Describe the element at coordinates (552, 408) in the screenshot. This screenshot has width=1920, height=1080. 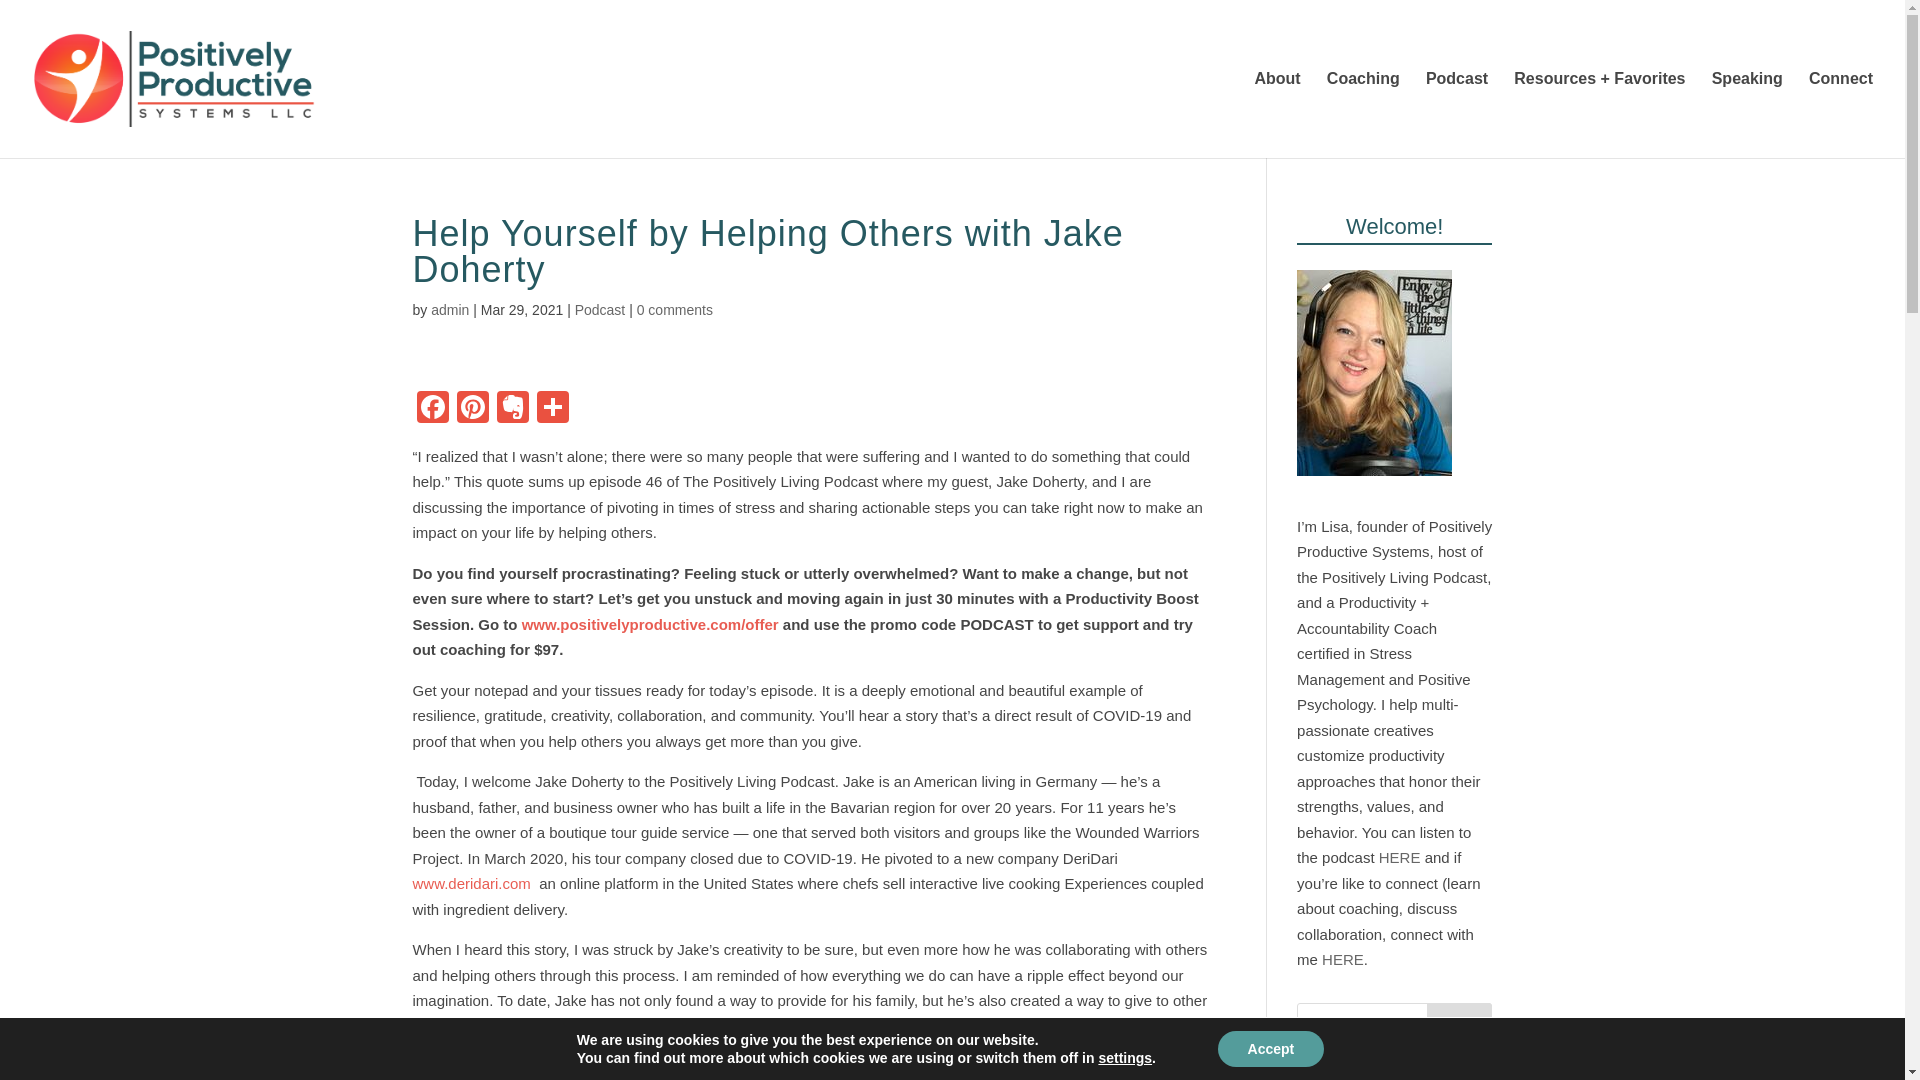
I see `Share` at that location.